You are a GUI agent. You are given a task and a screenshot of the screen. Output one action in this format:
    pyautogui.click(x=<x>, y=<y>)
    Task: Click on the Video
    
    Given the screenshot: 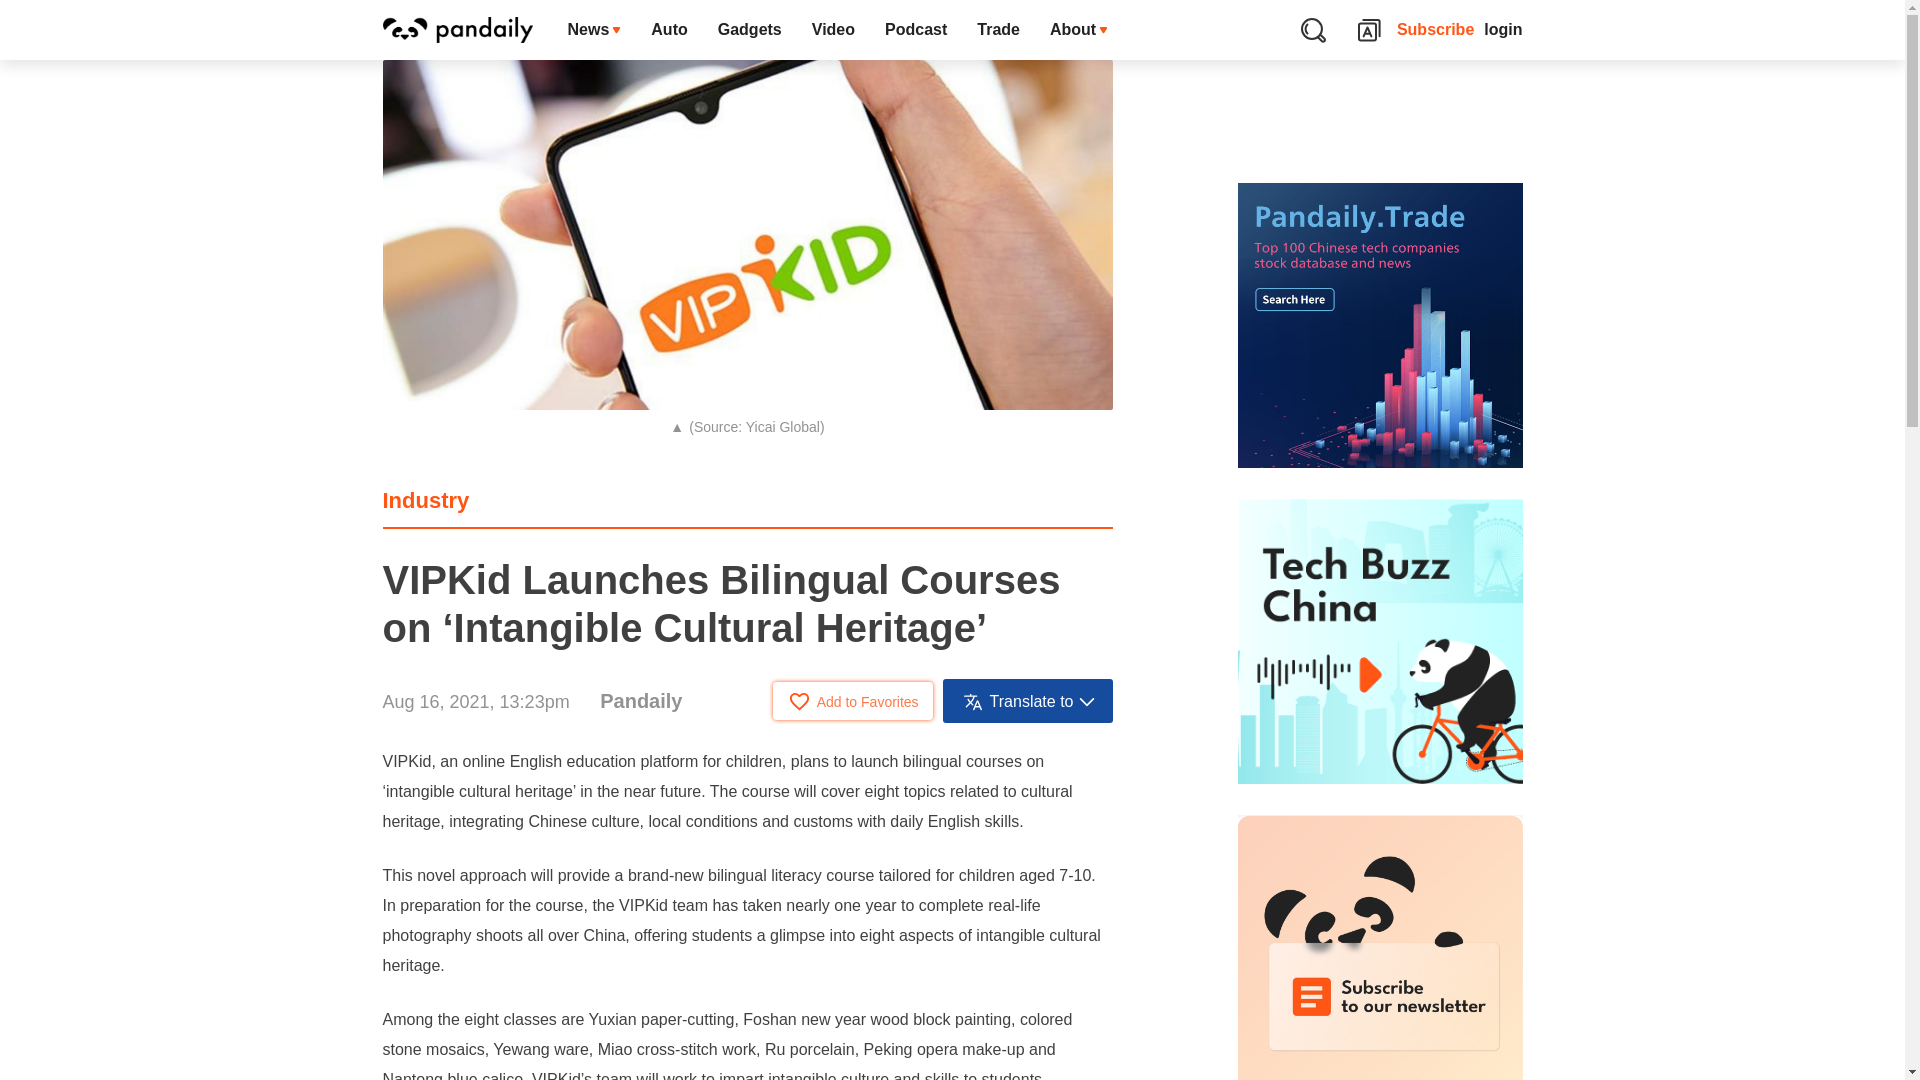 What is the action you would take?
    pyautogui.click(x=832, y=30)
    